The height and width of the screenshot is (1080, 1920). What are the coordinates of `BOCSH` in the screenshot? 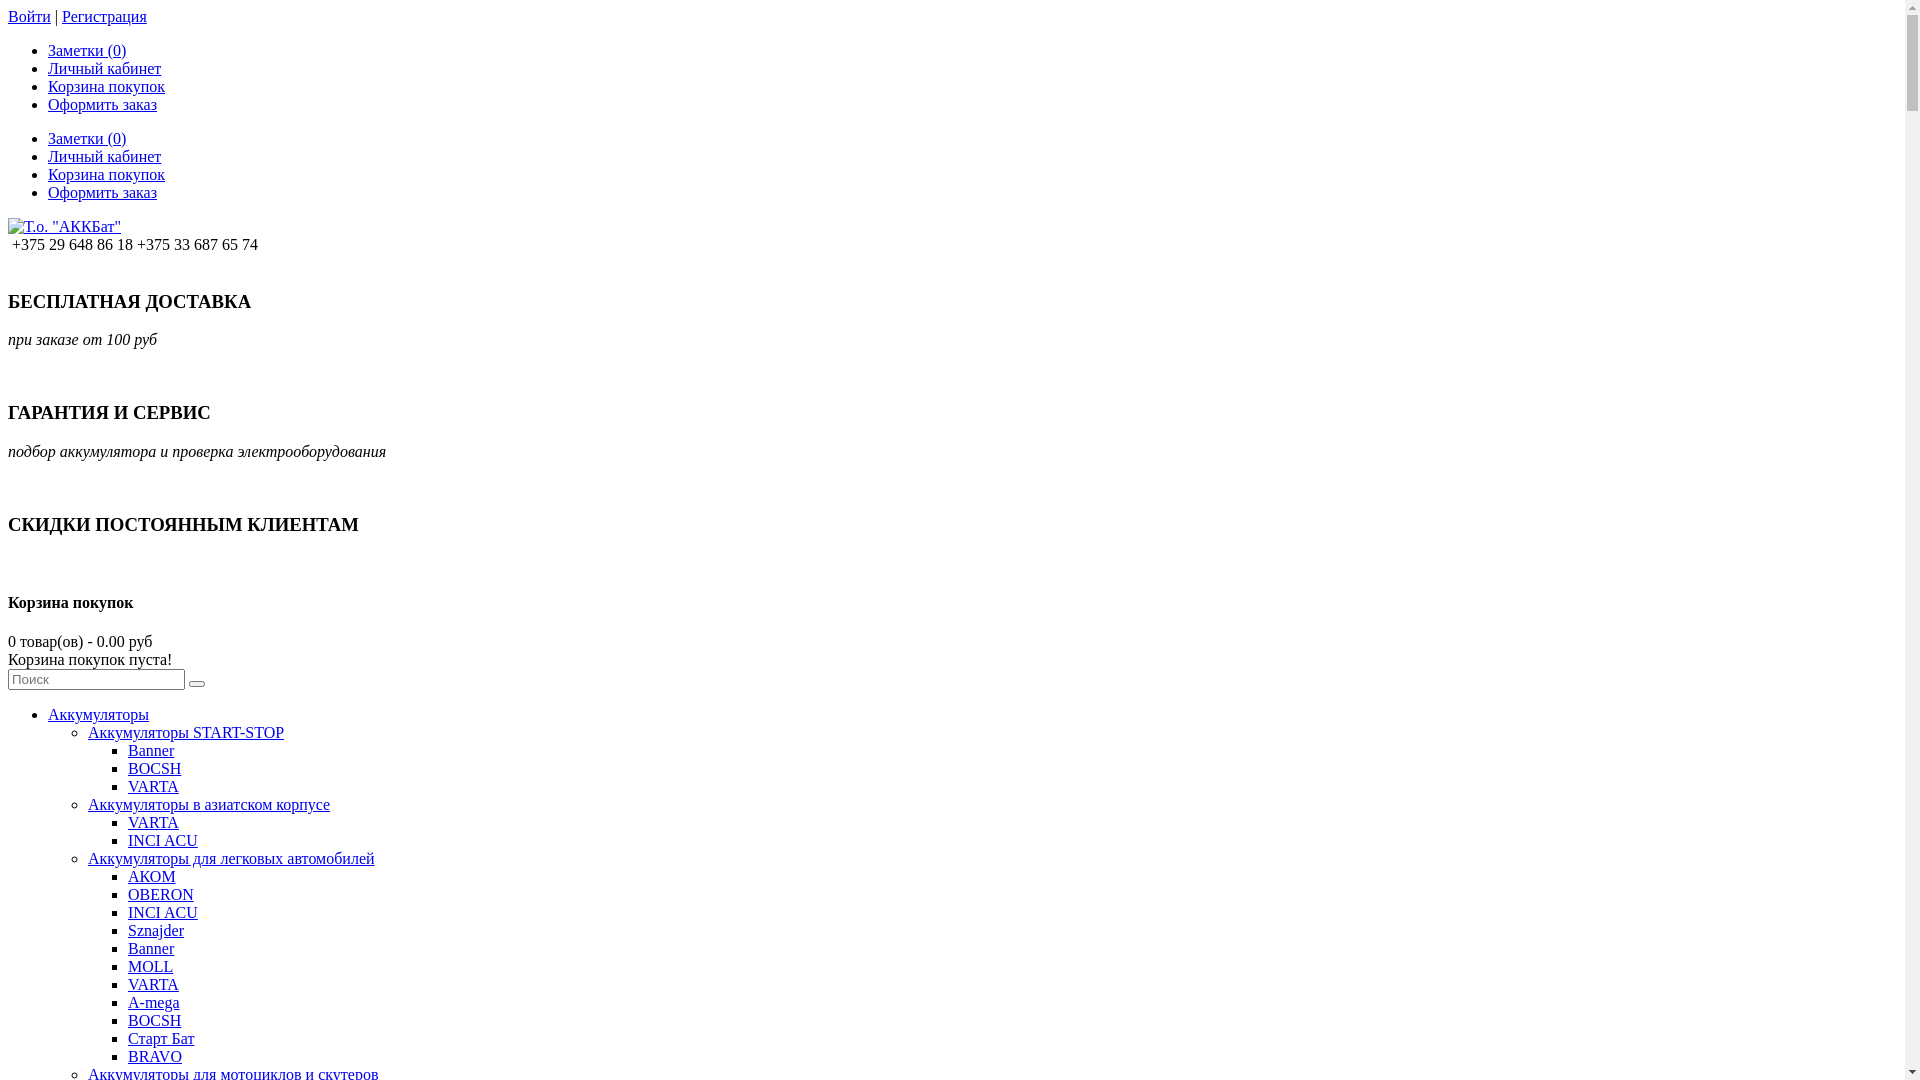 It's located at (154, 1020).